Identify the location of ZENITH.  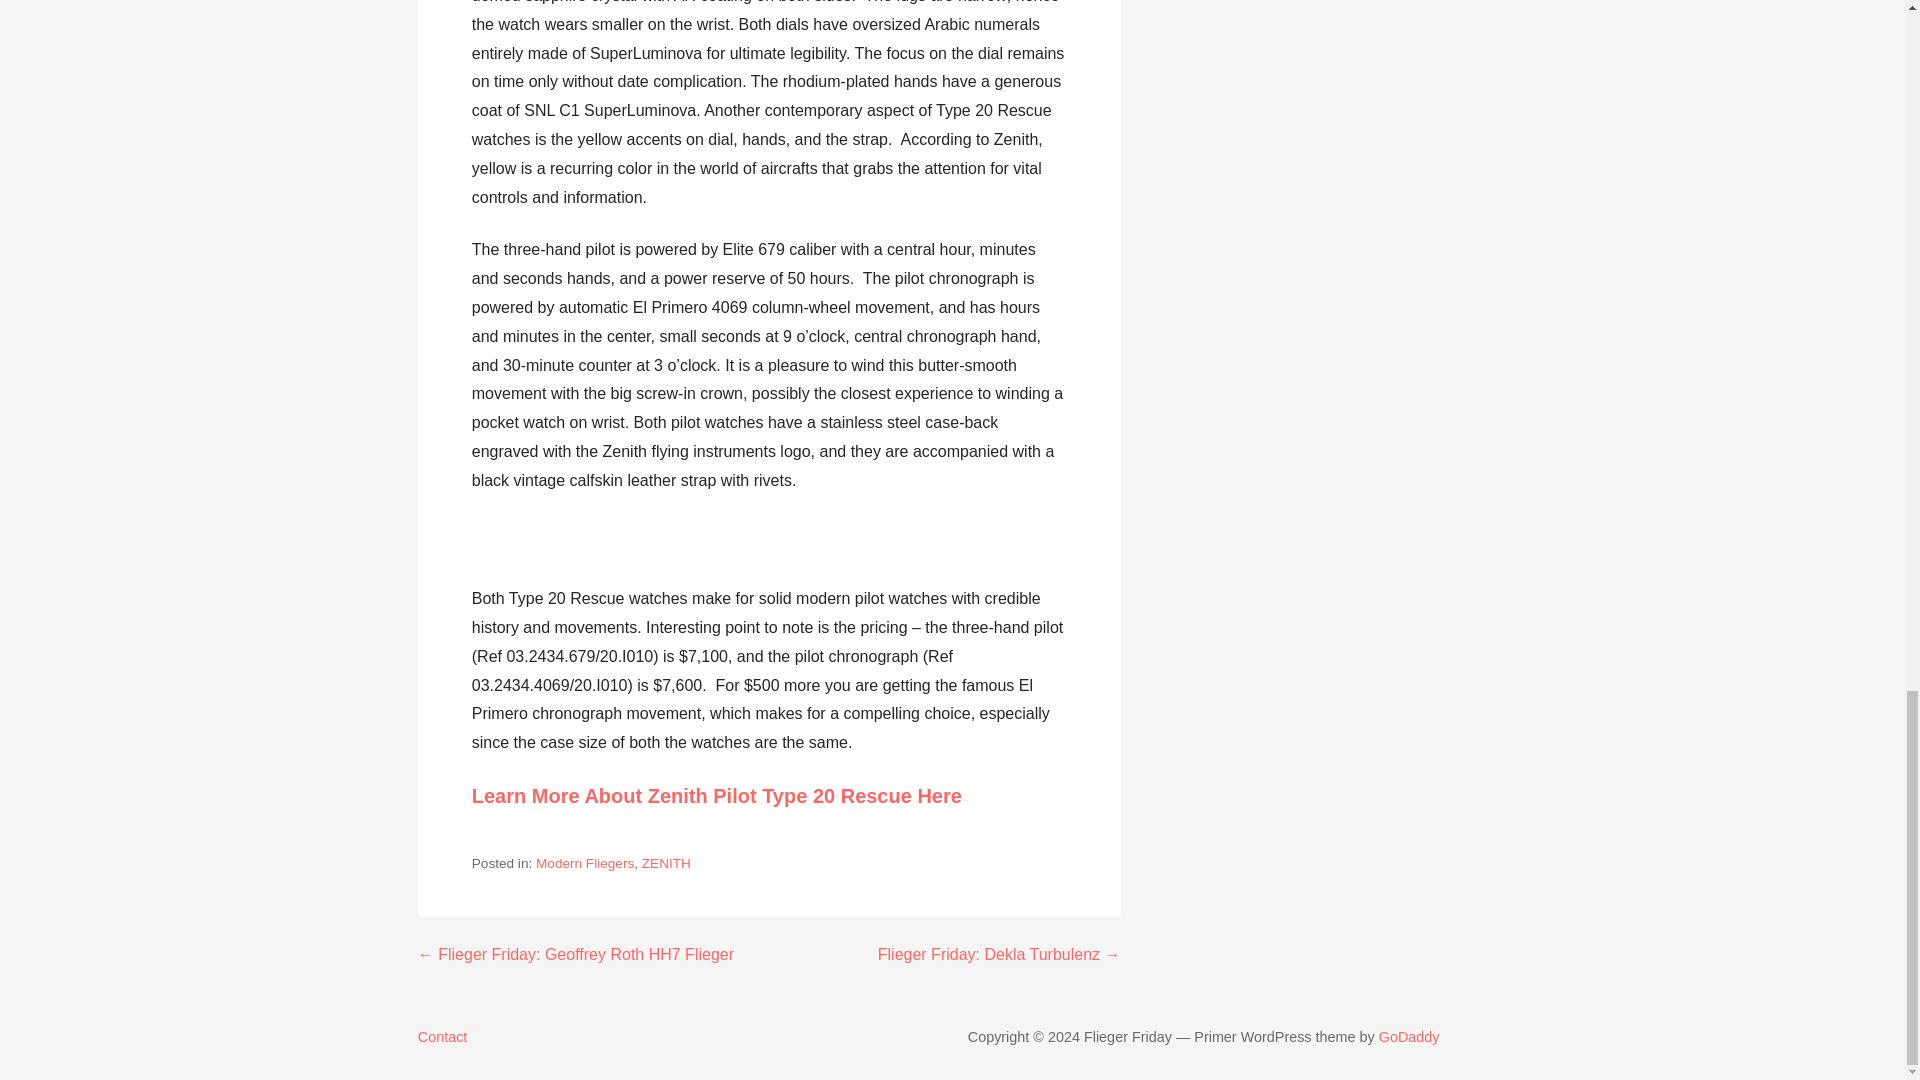
(666, 863).